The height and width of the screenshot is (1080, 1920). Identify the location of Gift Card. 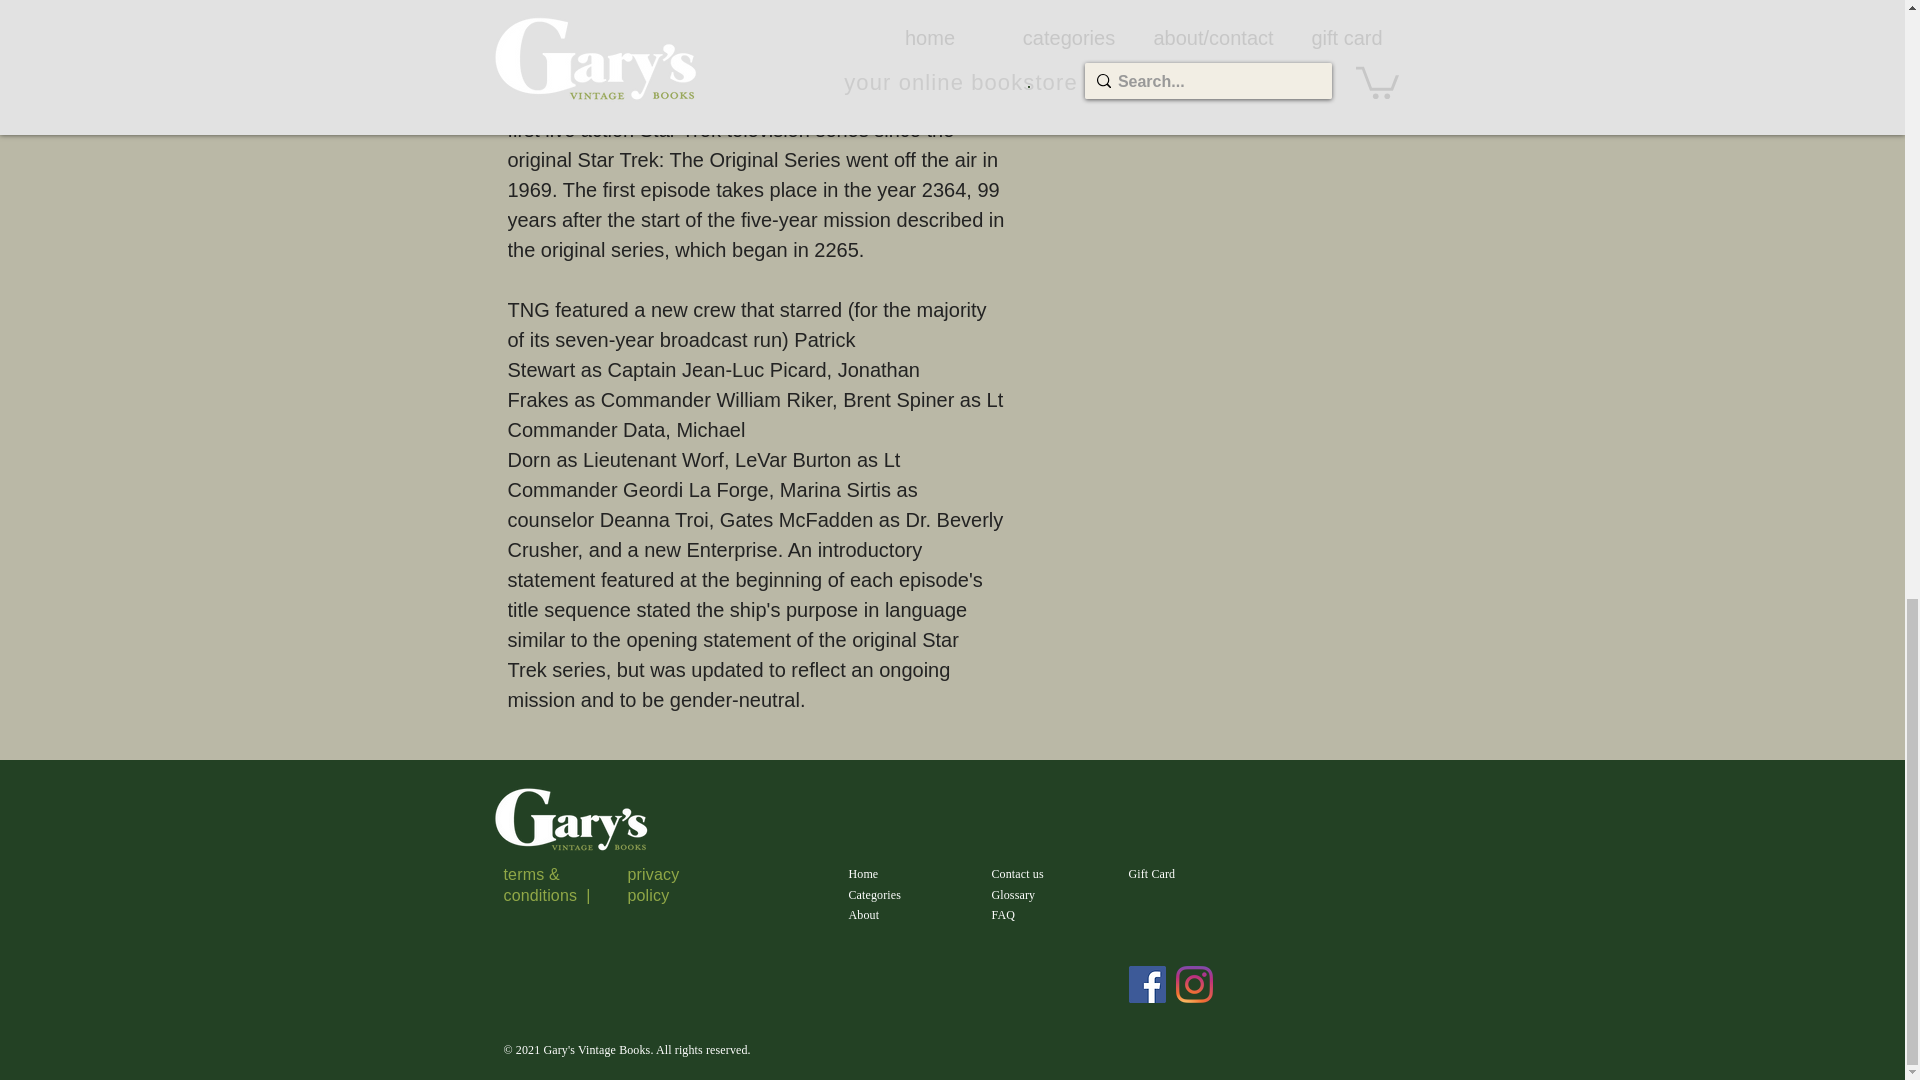
(1152, 874).